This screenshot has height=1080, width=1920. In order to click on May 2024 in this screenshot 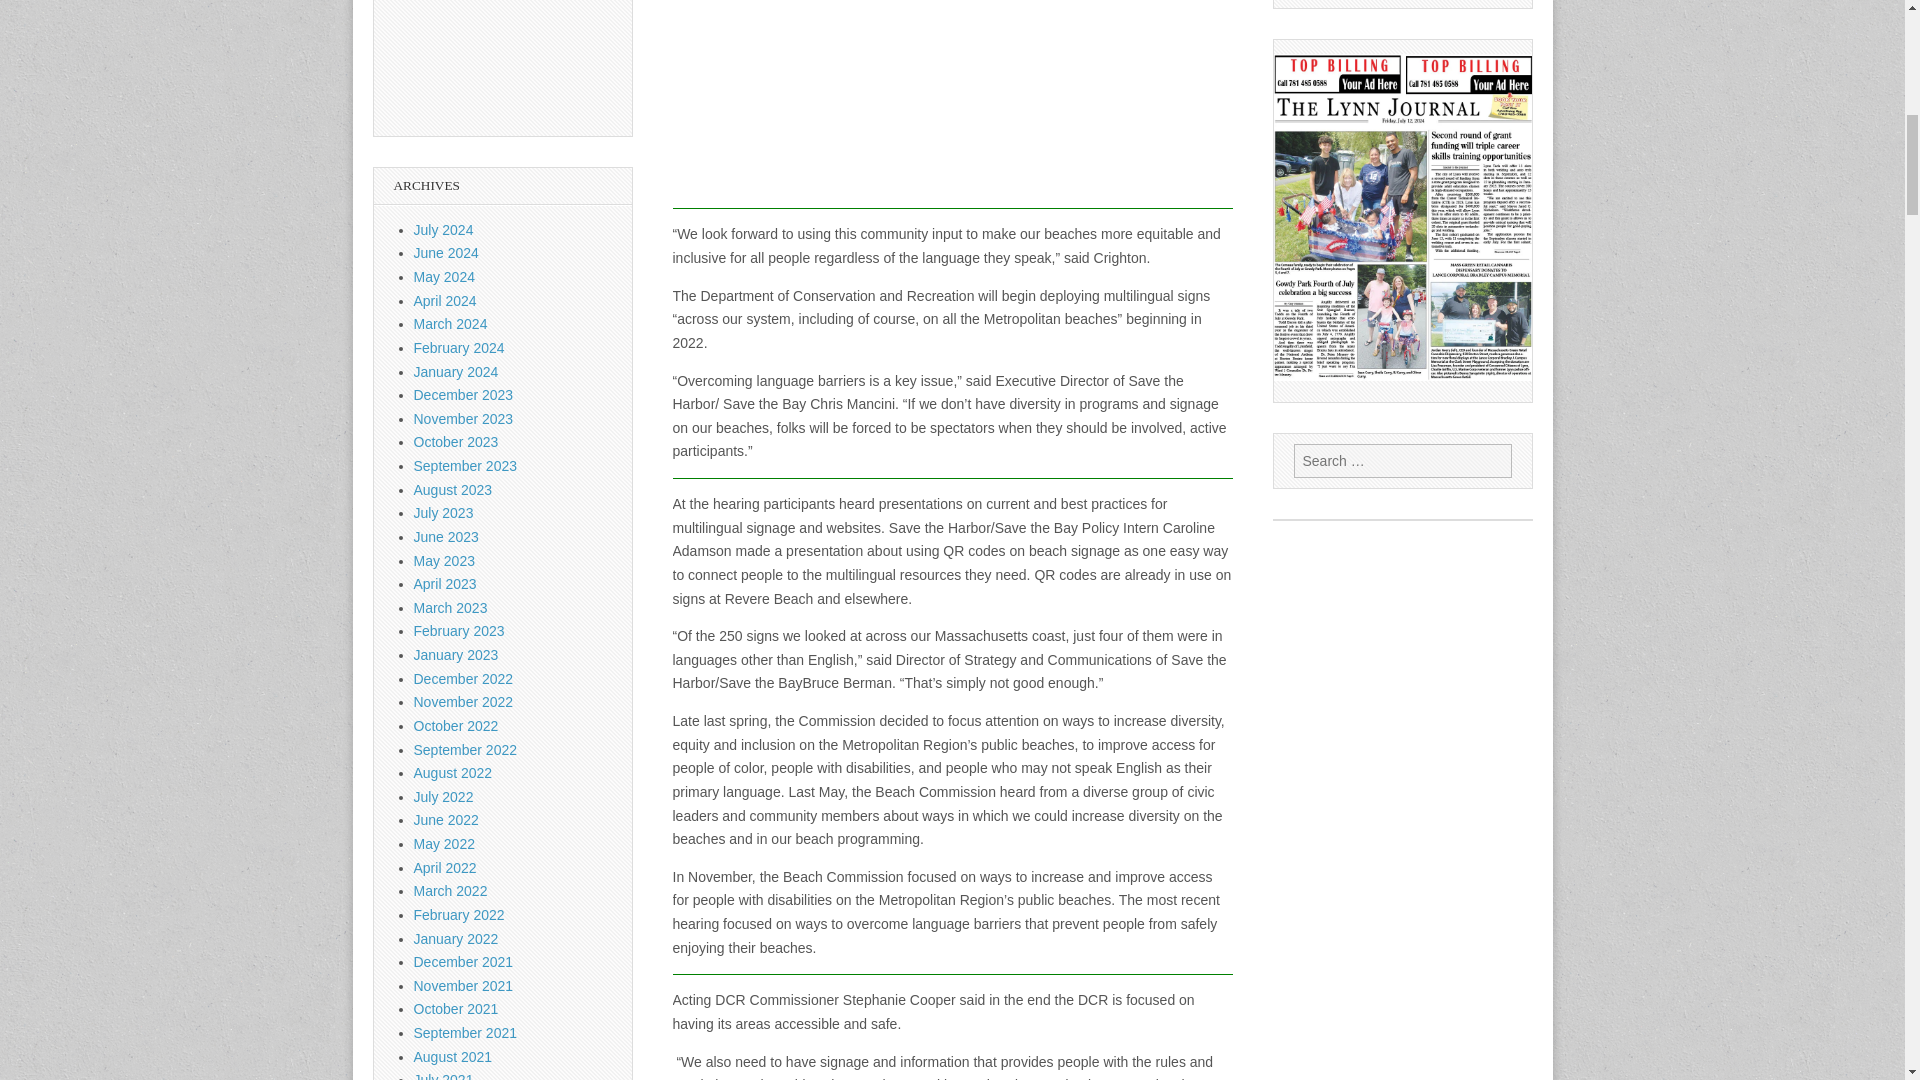, I will do `click(444, 276)`.